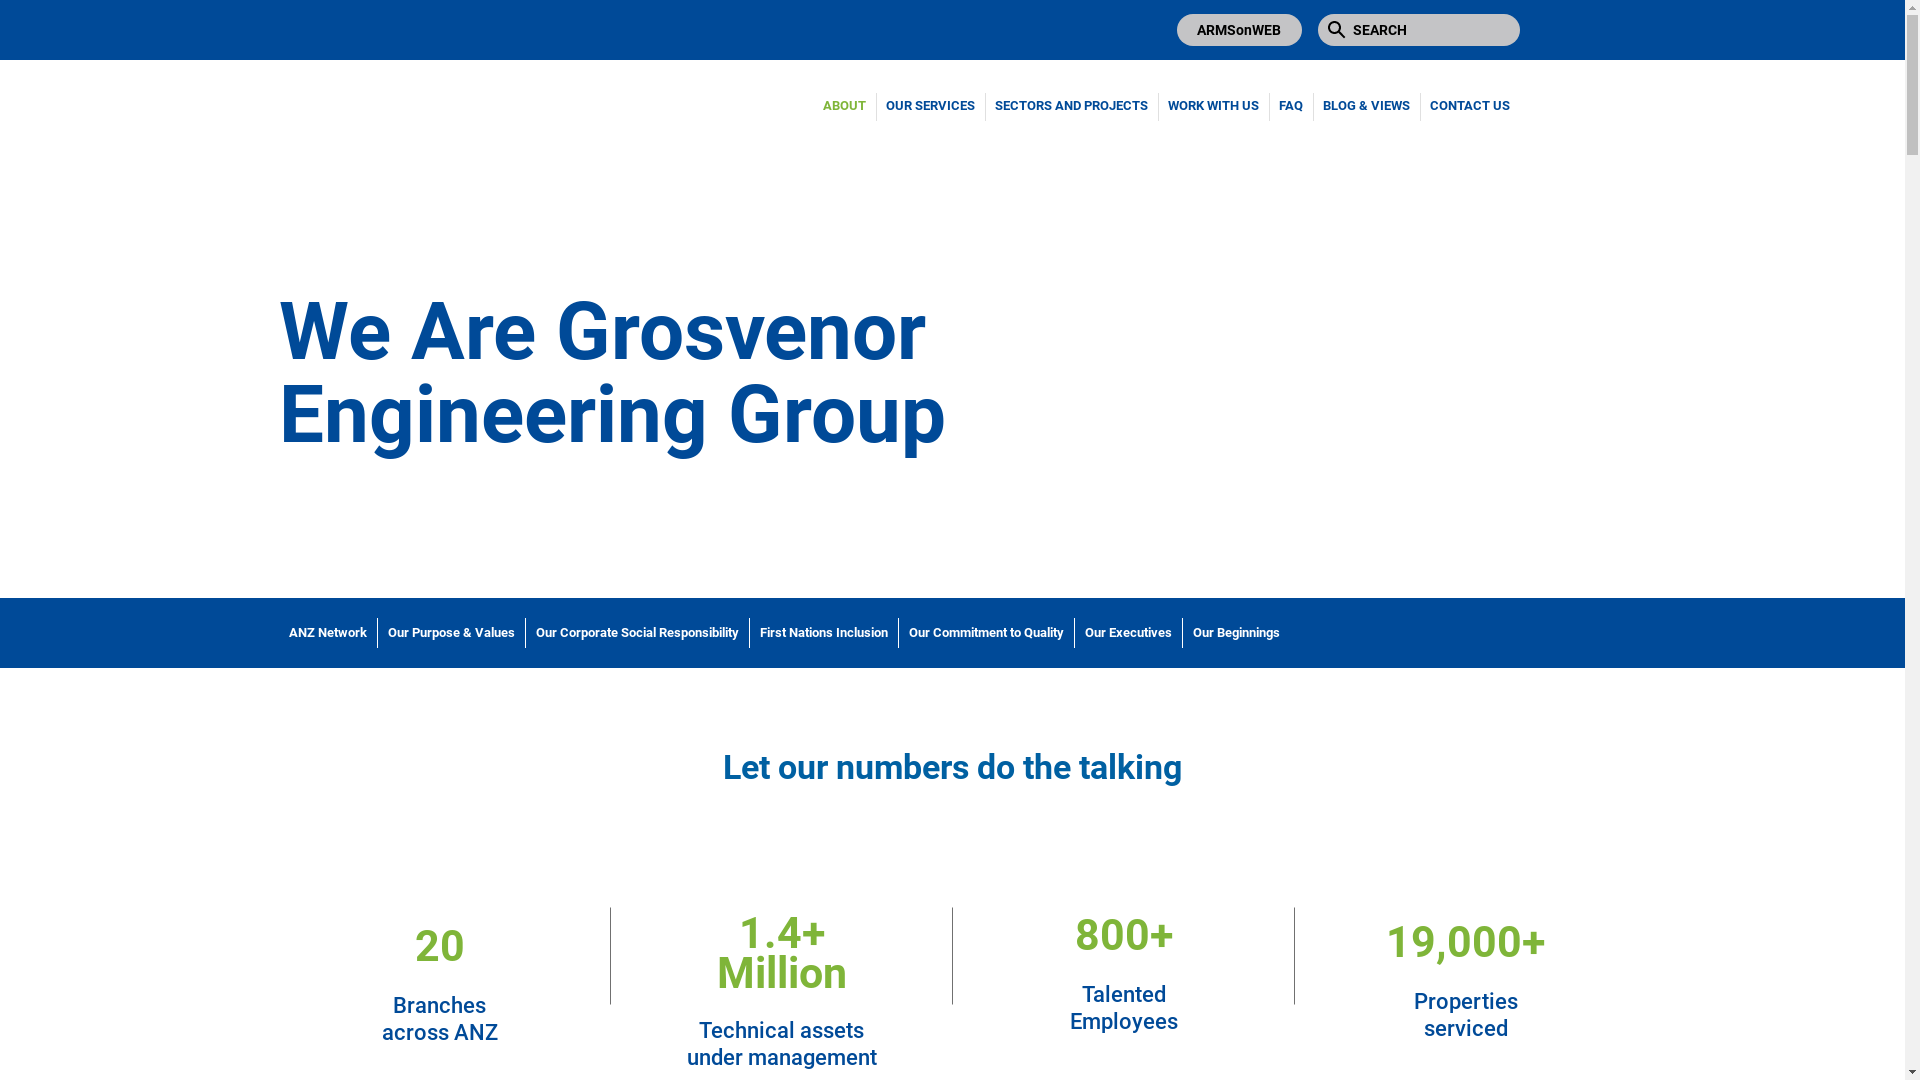 This screenshot has height=1080, width=1920. What do you see at coordinates (489, 144) in the screenshot?
I see `Grosvenor Engineering Group` at bounding box center [489, 144].